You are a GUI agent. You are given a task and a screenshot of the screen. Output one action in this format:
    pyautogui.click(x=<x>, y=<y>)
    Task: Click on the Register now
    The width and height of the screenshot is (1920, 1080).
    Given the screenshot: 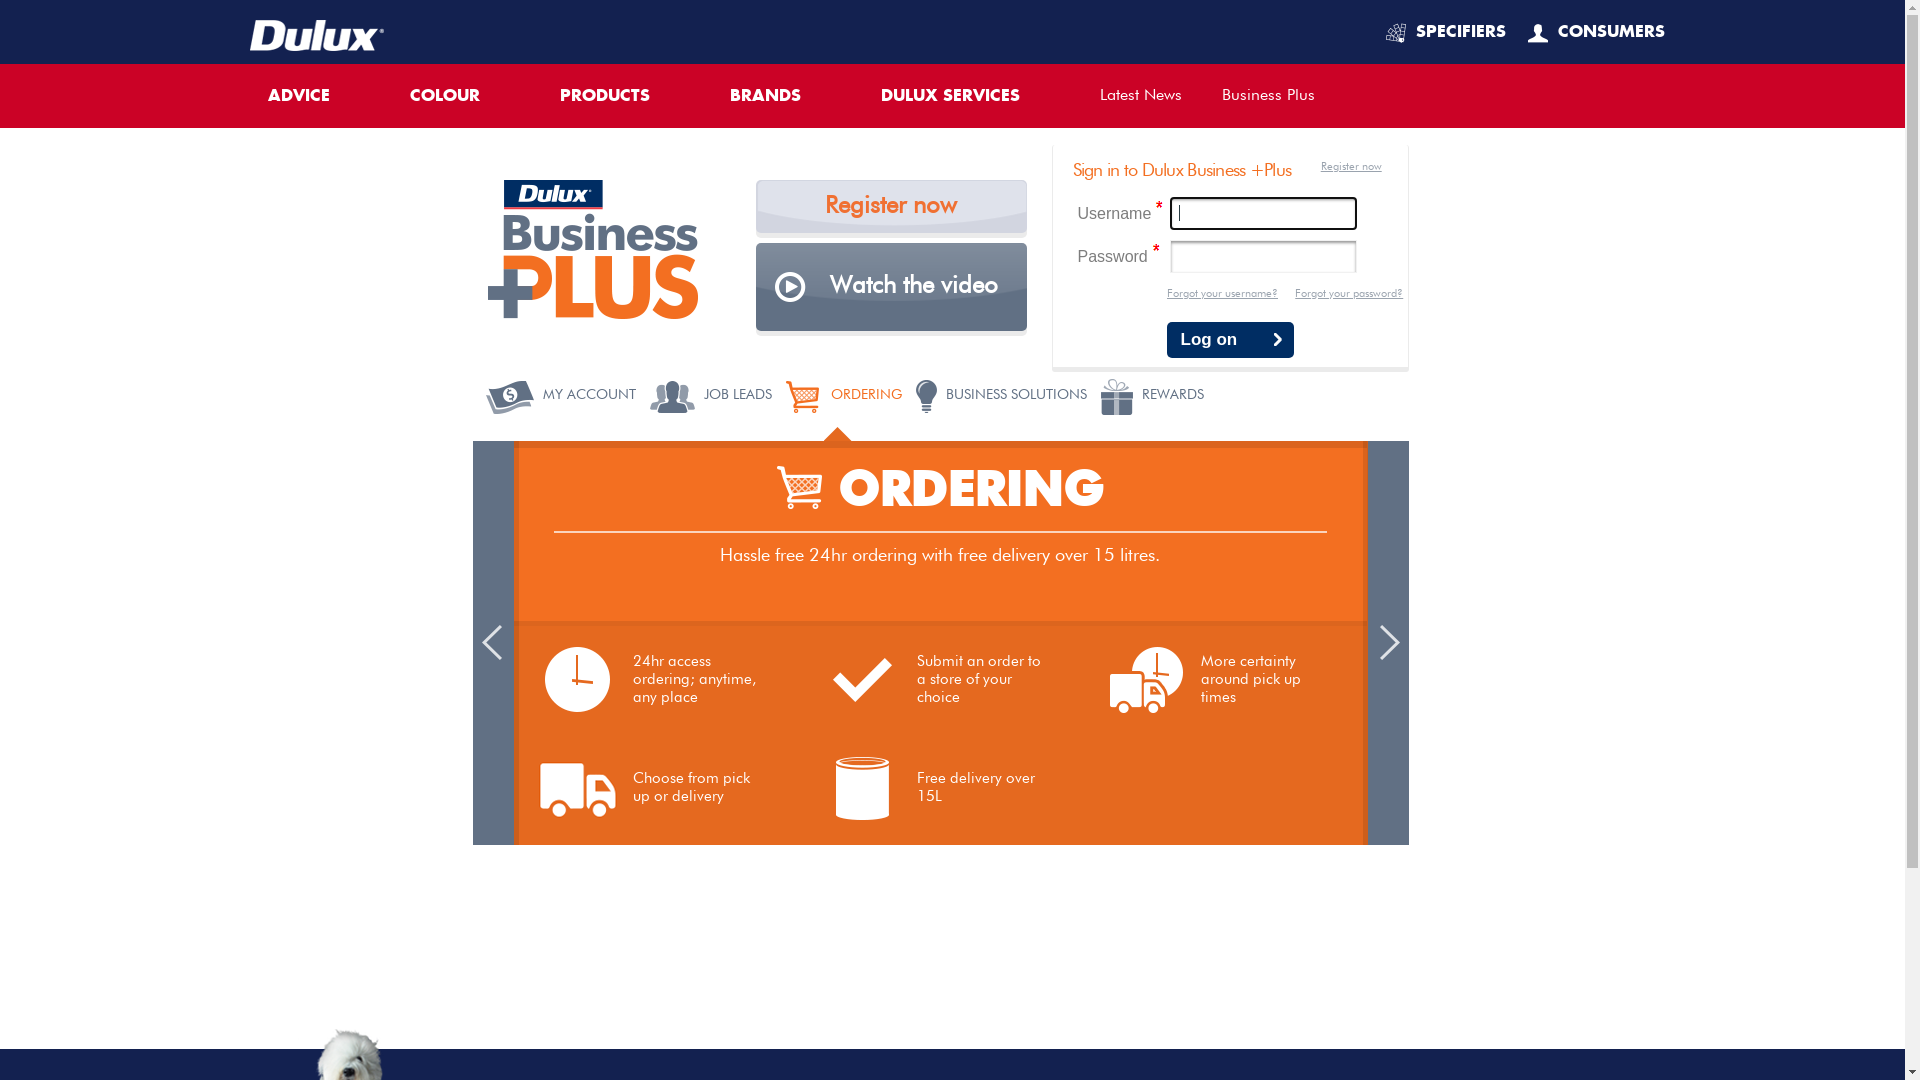 What is the action you would take?
    pyautogui.click(x=891, y=206)
    